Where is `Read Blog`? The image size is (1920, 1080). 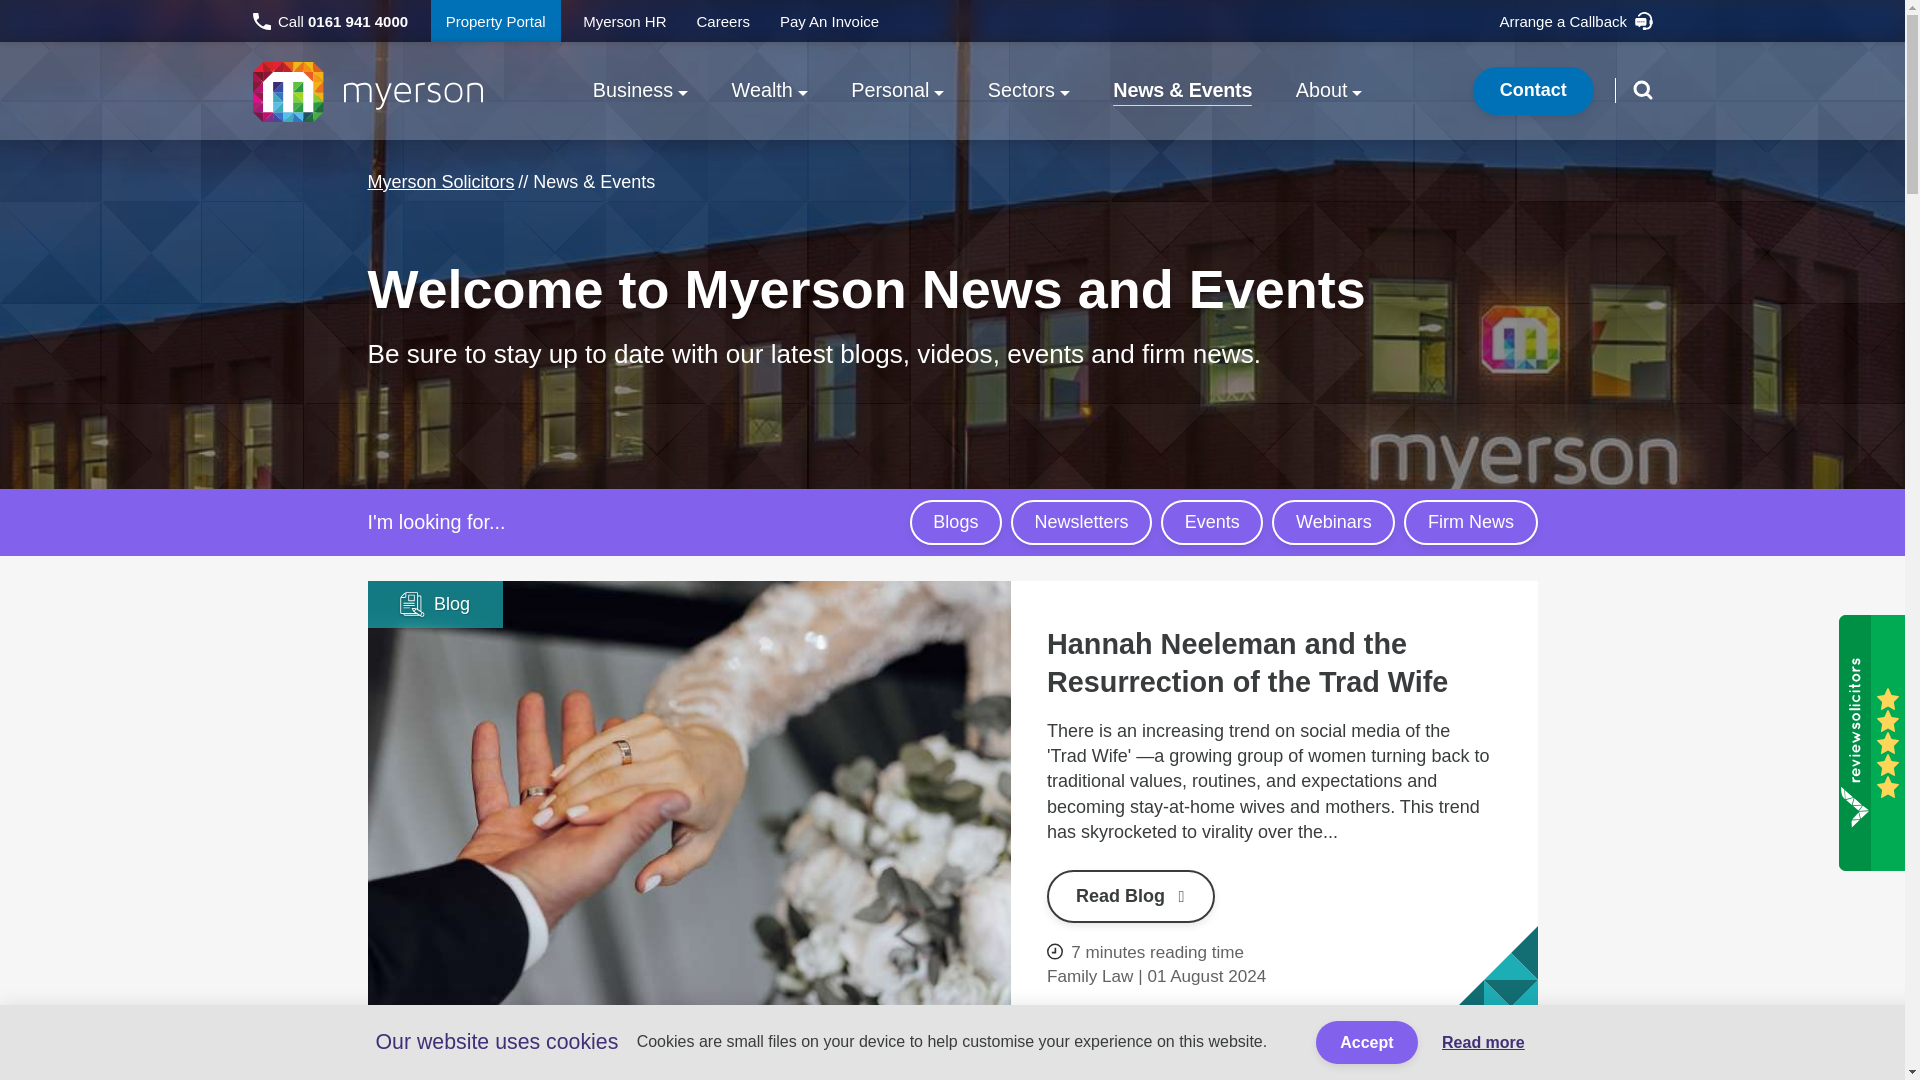
Read Blog is located at coordinates (1130, 896).